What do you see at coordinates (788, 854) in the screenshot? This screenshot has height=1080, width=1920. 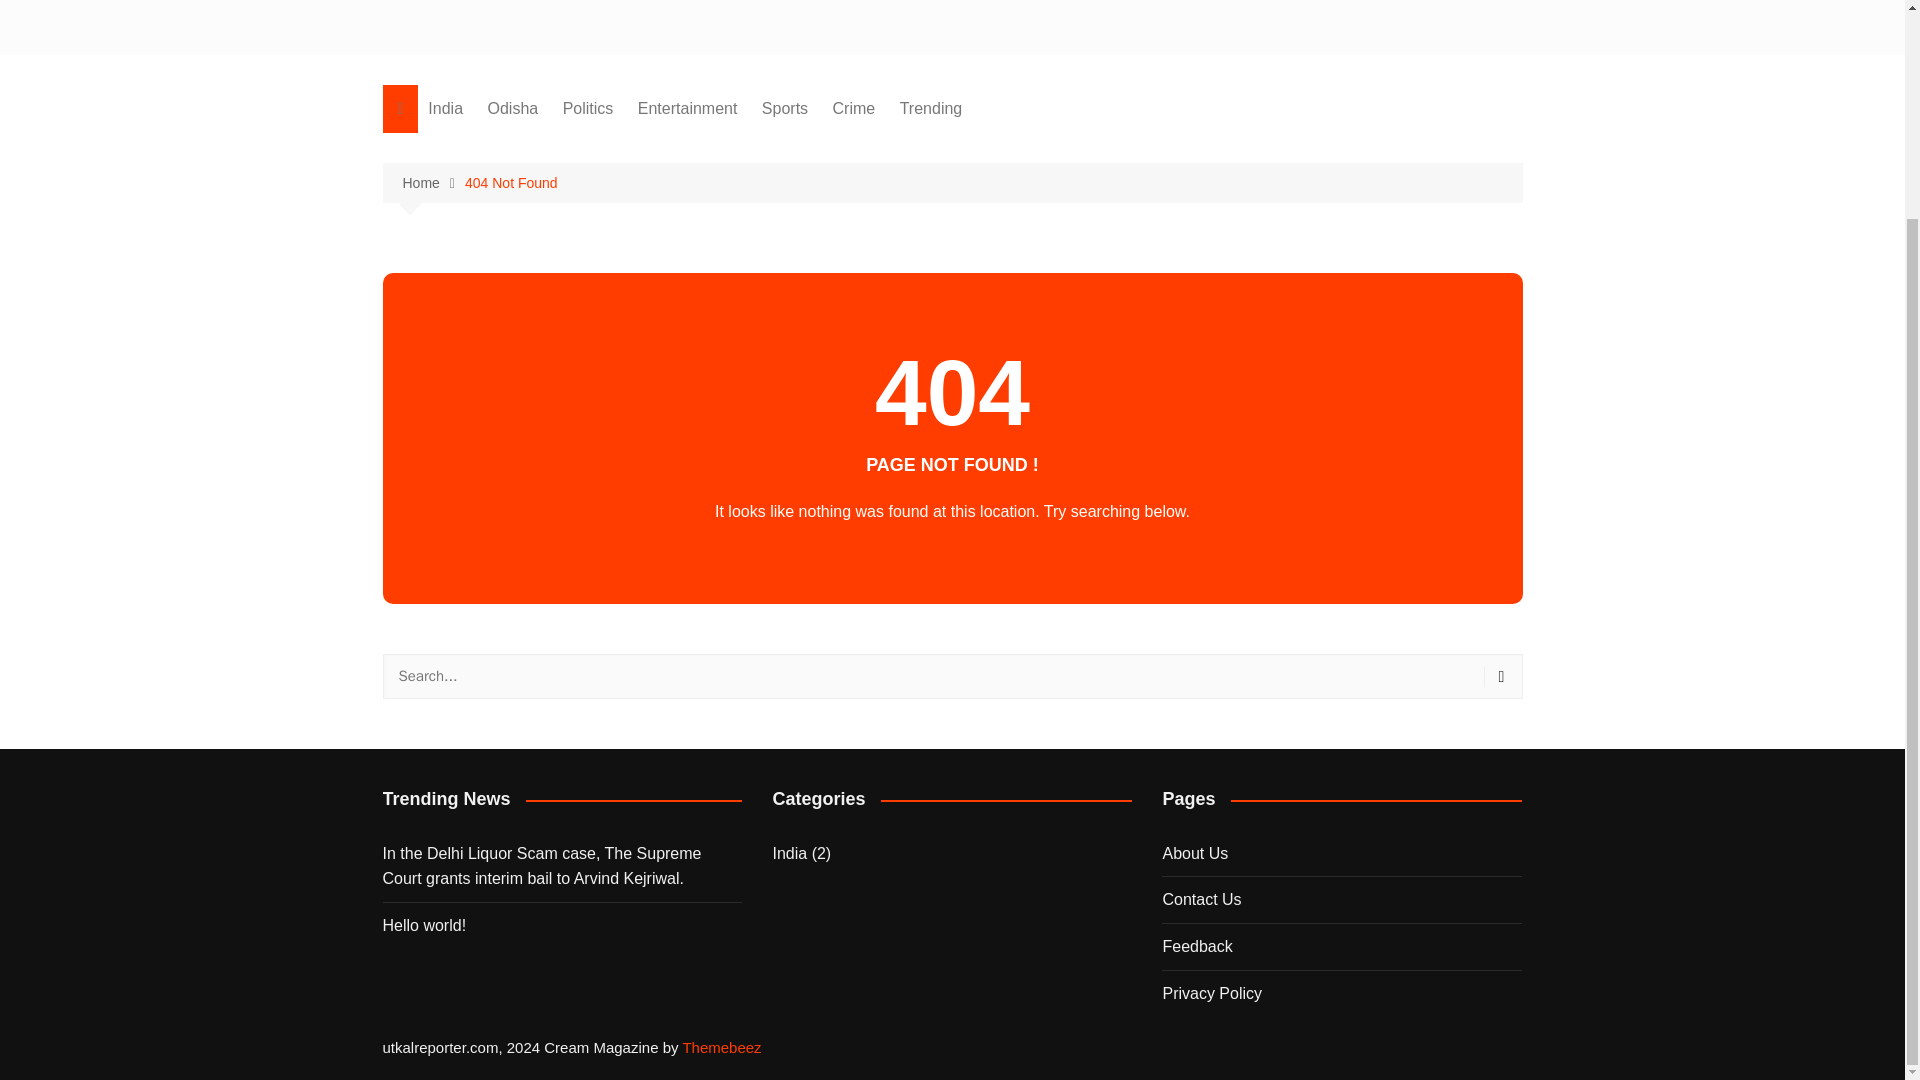 I see `India` at bounding box center [788, 854].